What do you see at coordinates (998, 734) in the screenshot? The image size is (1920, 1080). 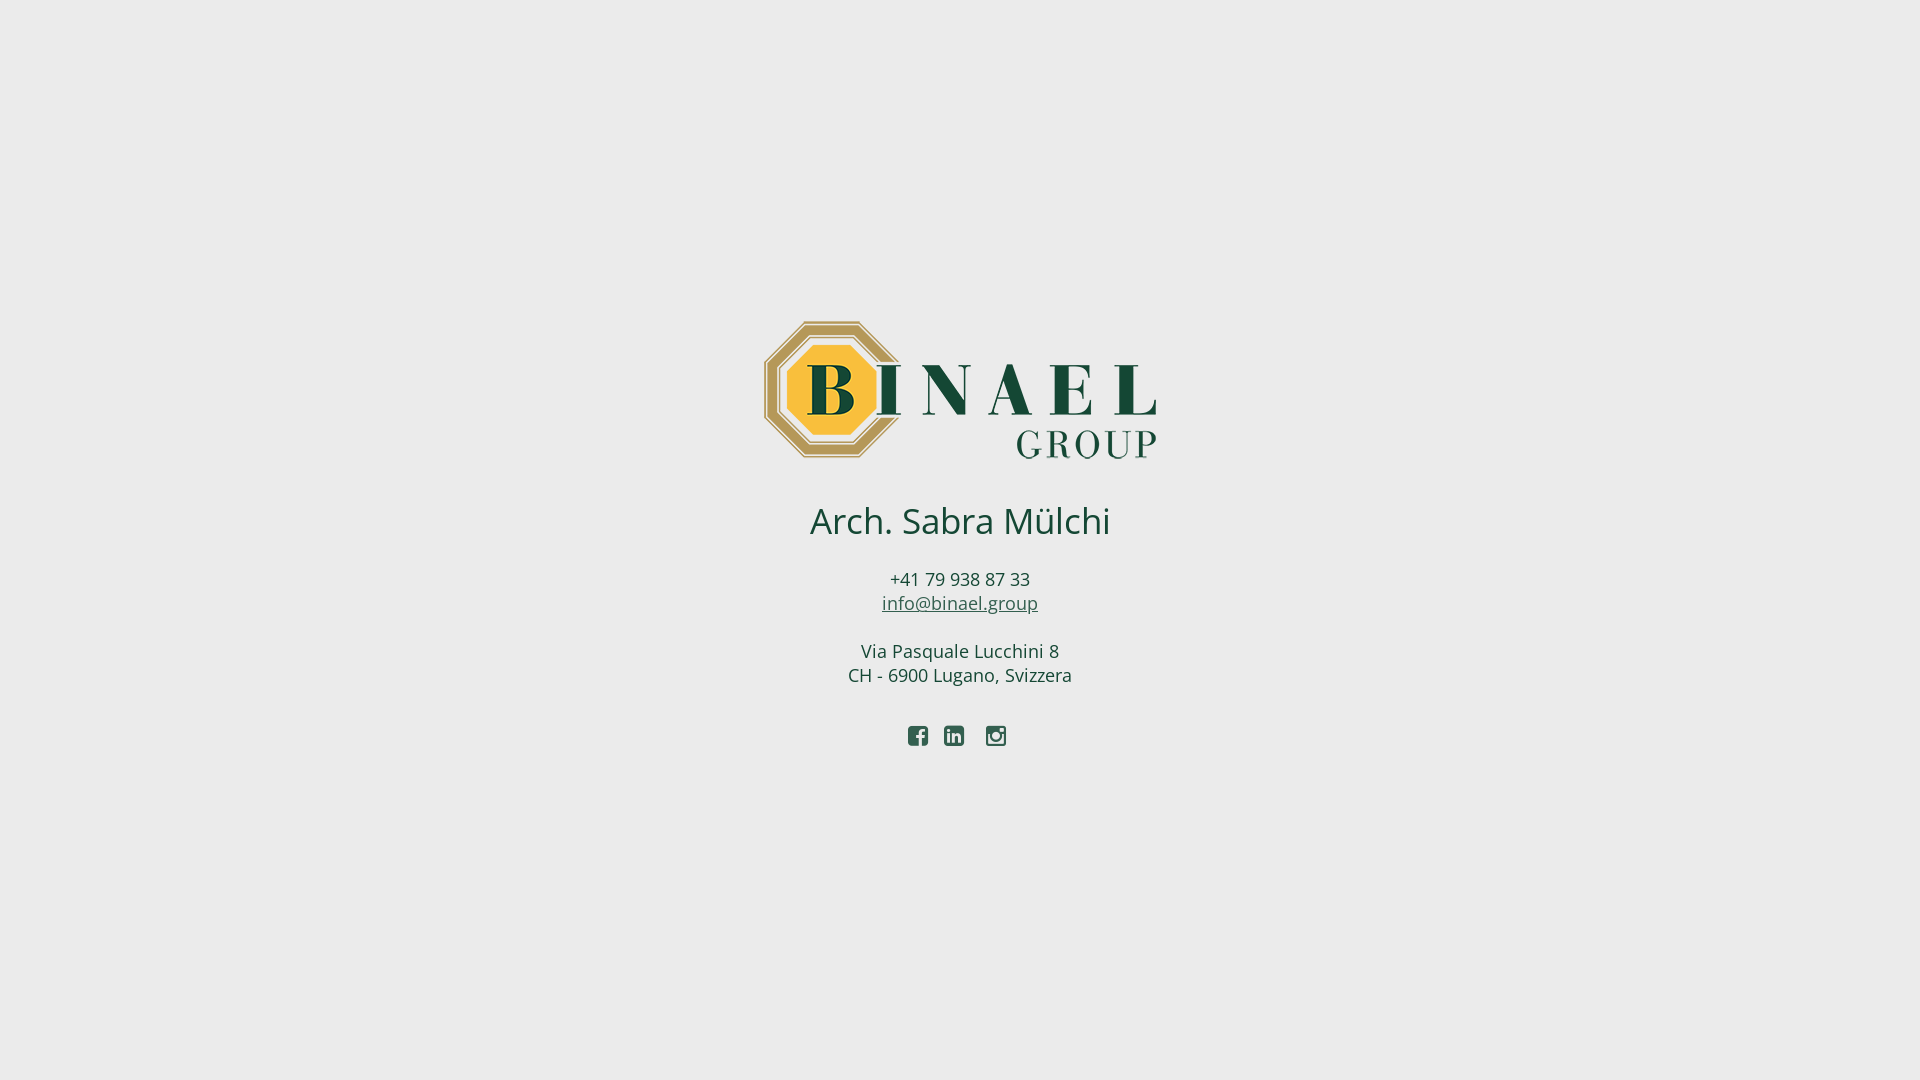 I see `Instagram` at bounding box center [998, 734].